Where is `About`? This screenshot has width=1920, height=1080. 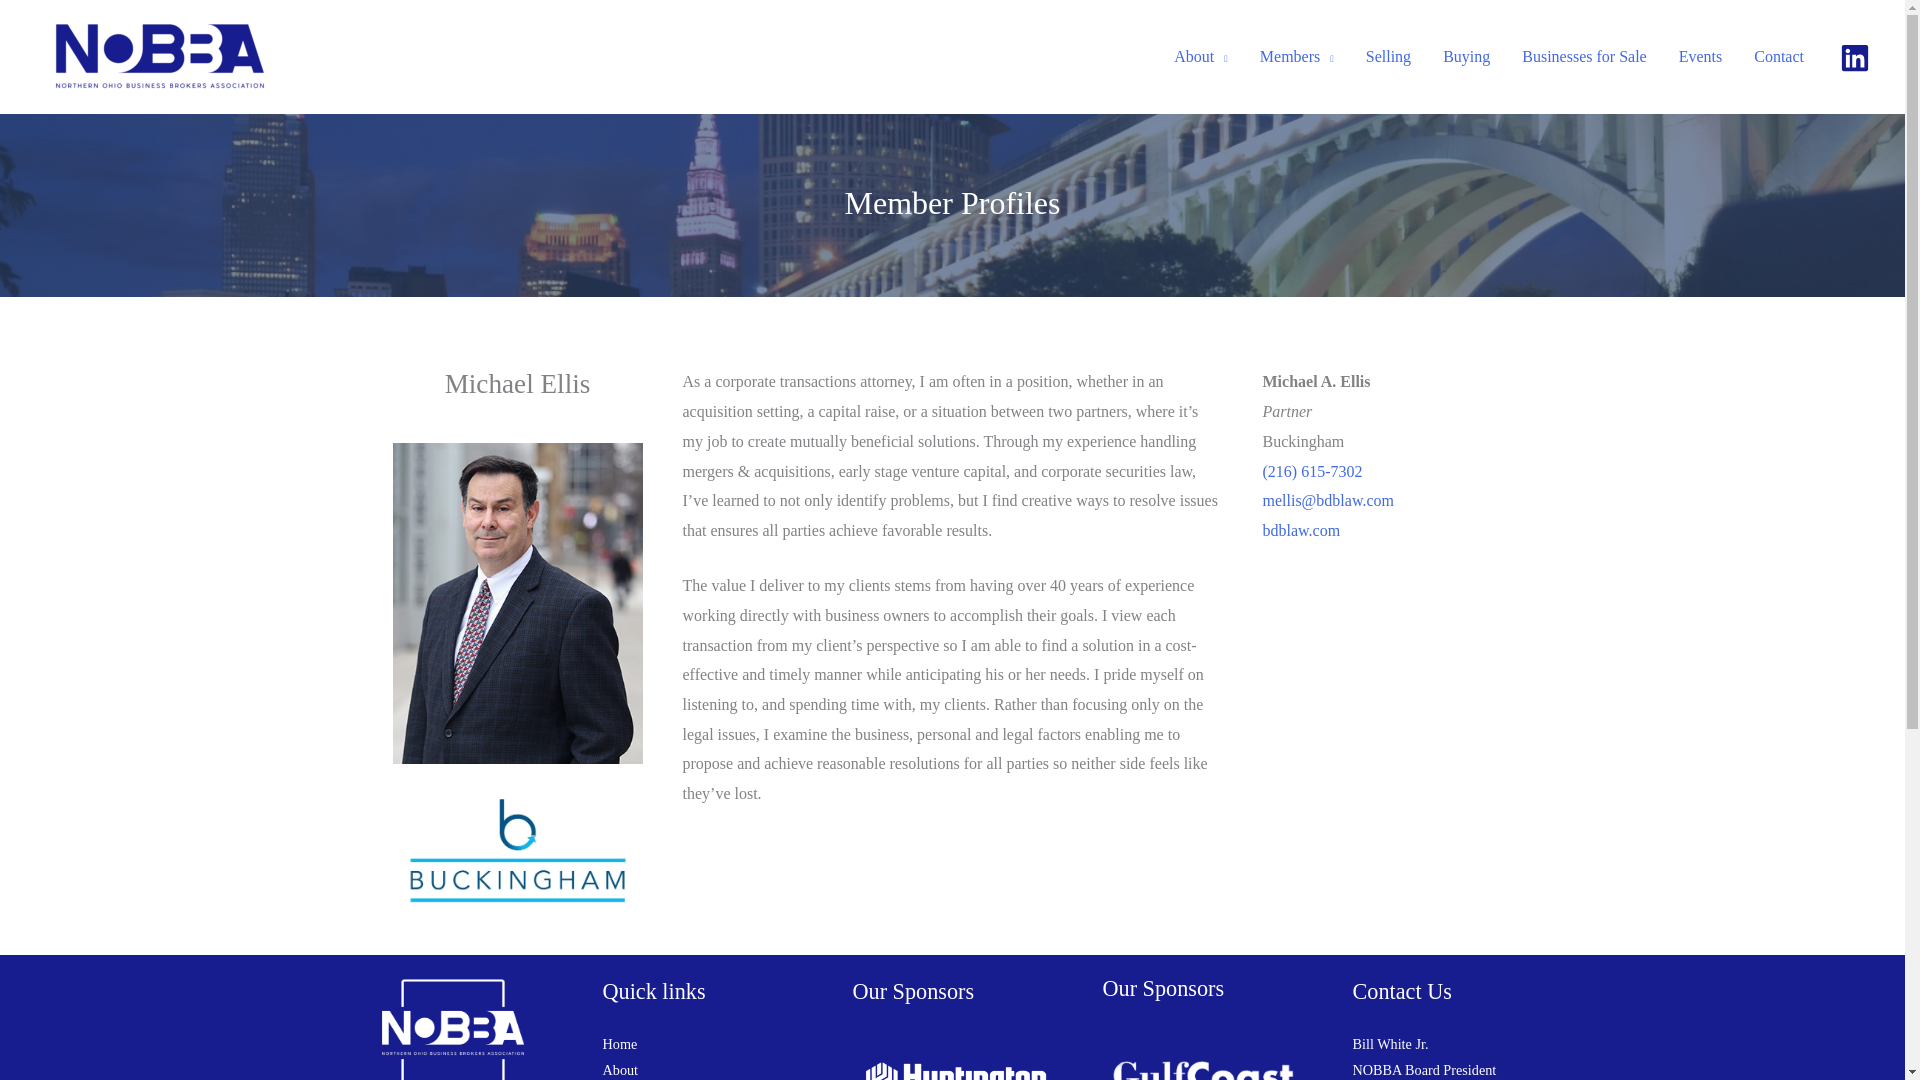 About is located at coordinates (1200, 57).